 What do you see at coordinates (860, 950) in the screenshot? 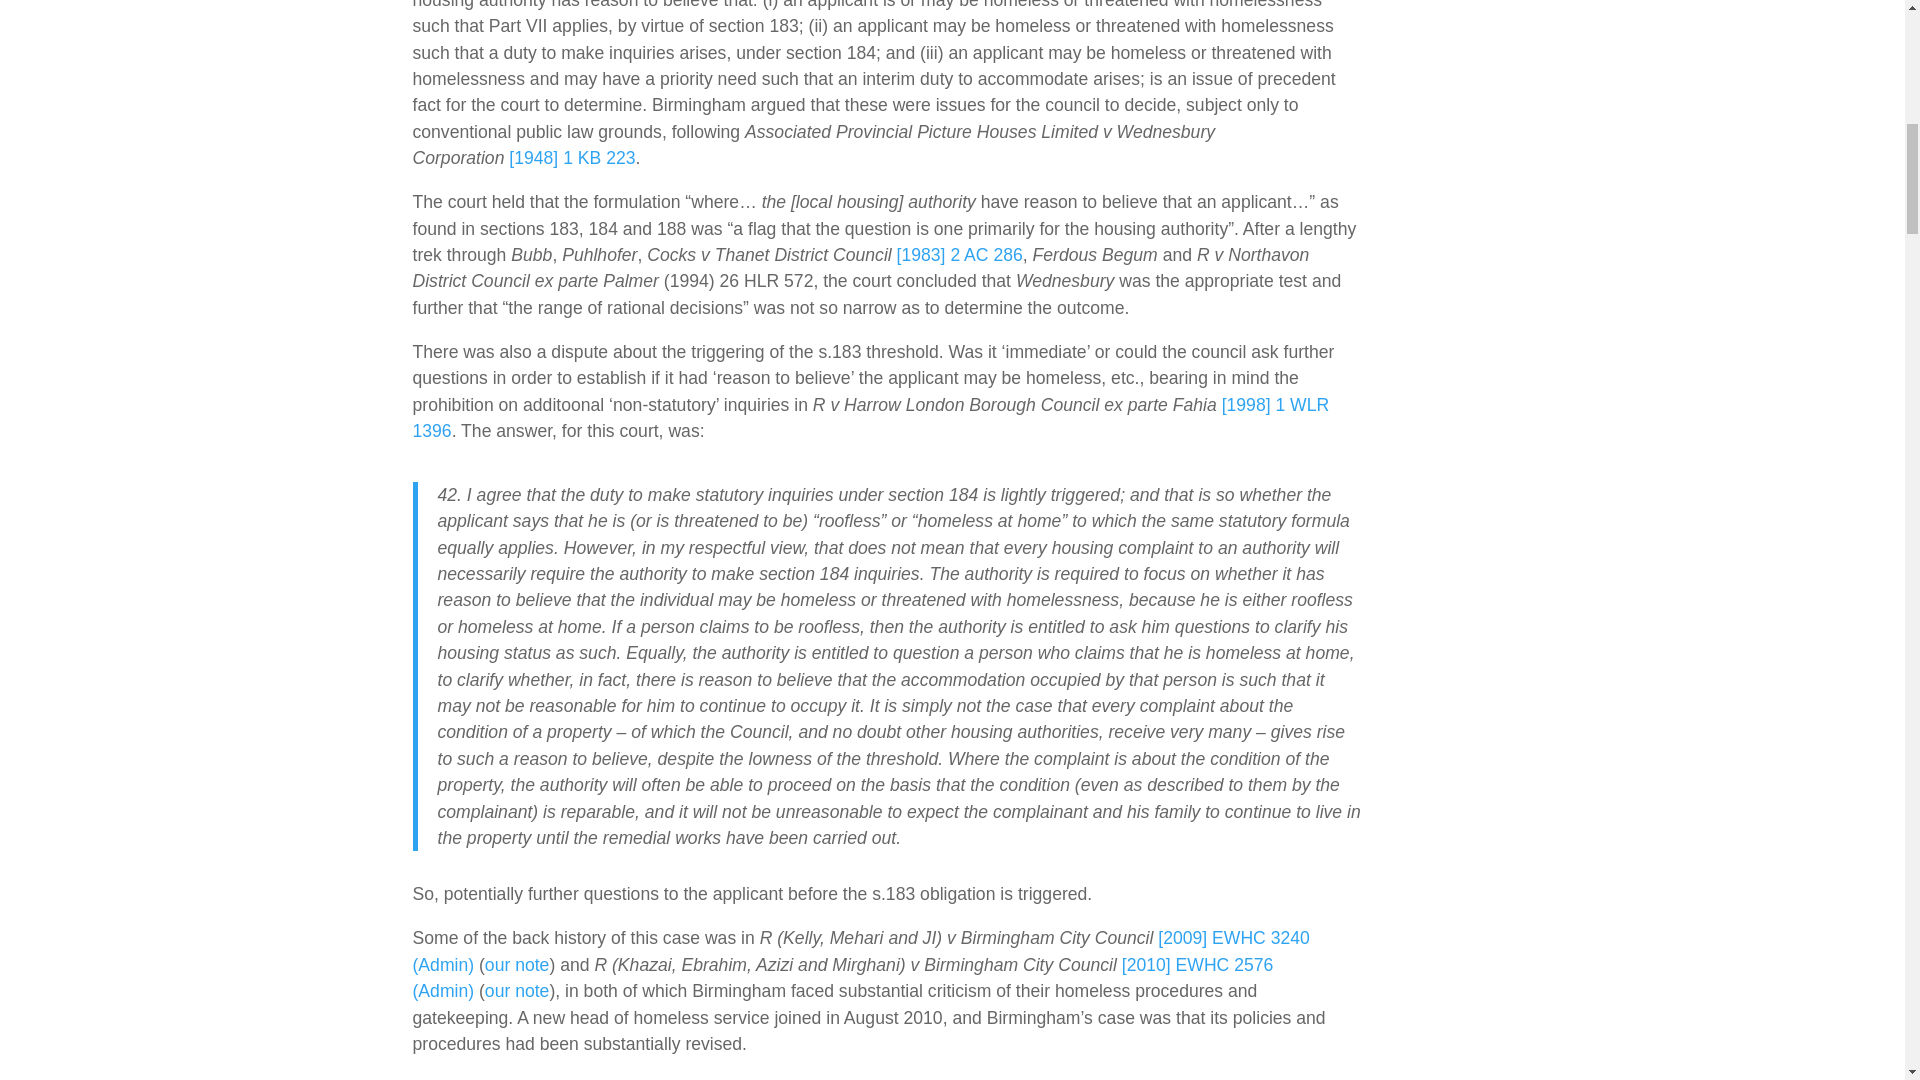
I see `Link to BAILII version` at bounding box center [860, 950].